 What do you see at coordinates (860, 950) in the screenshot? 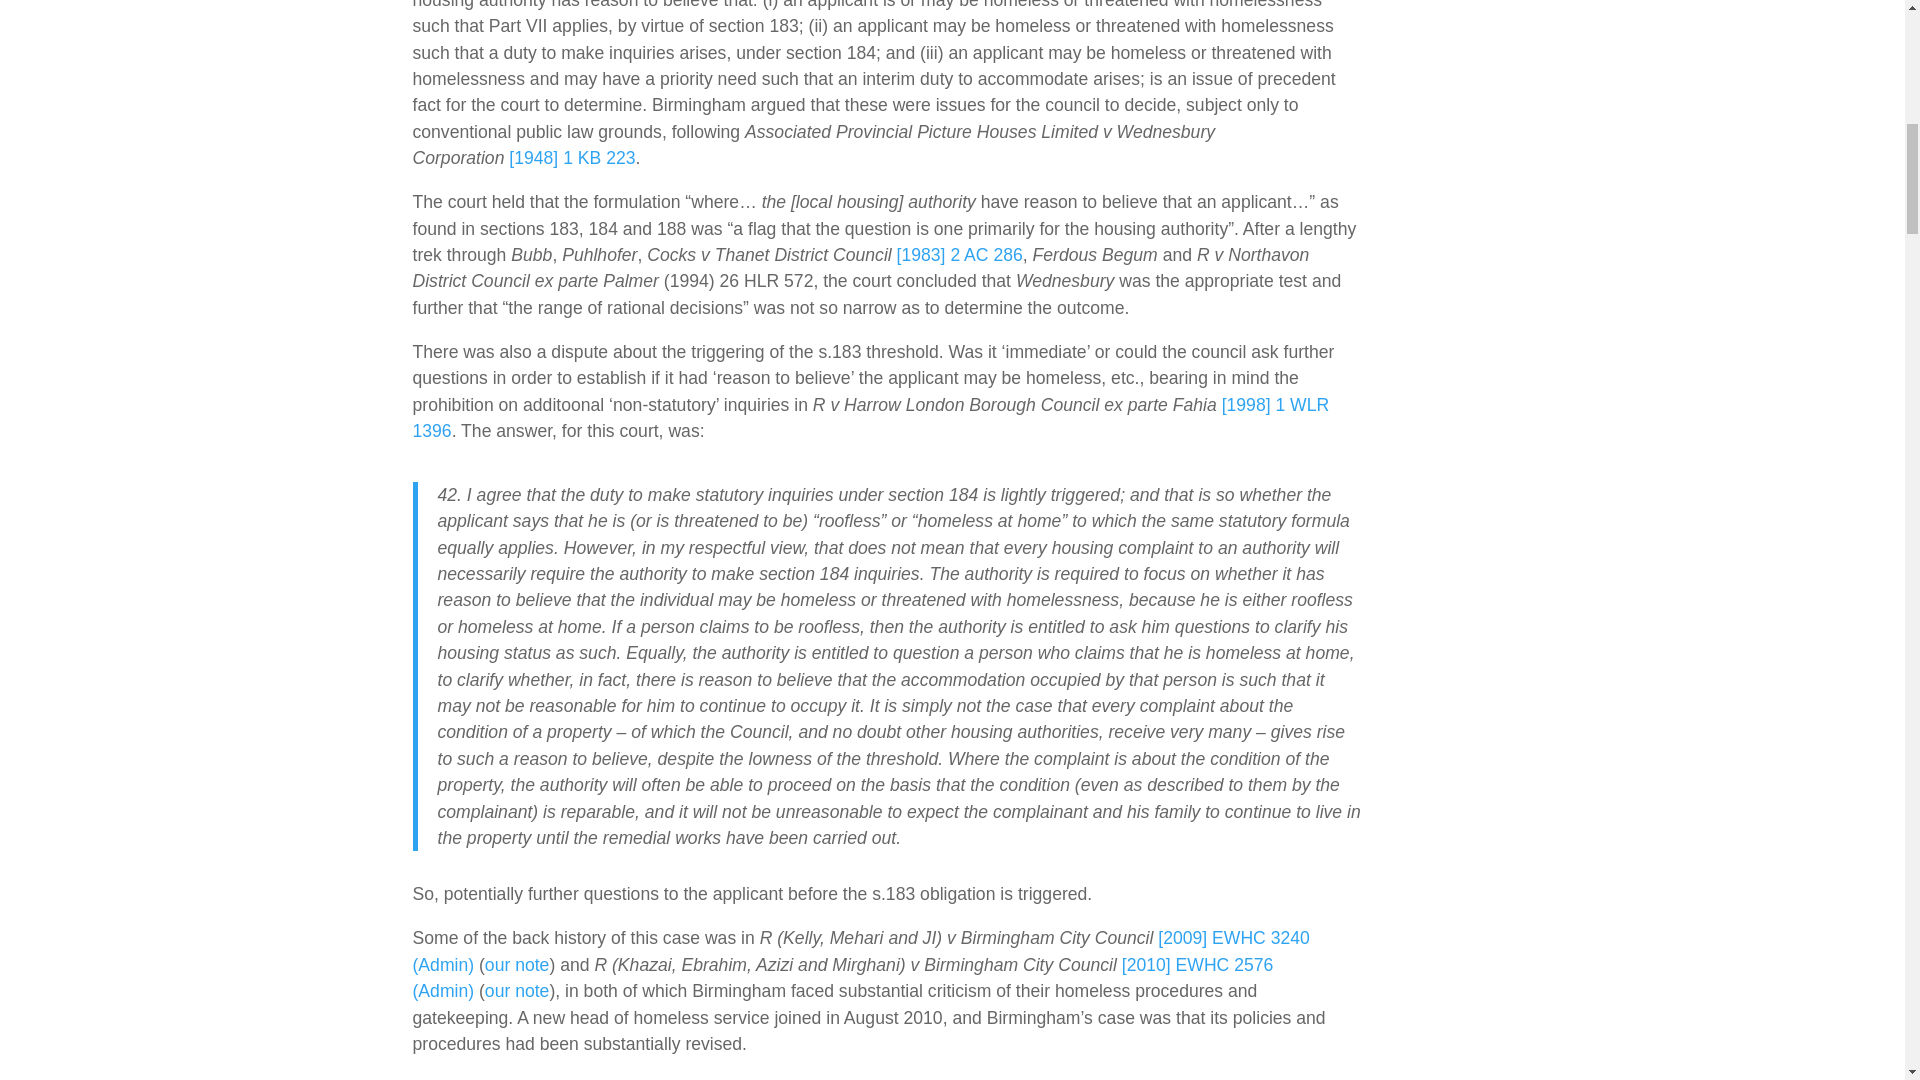
I see `Link to BAILII version` at bounding box center [860, 950].